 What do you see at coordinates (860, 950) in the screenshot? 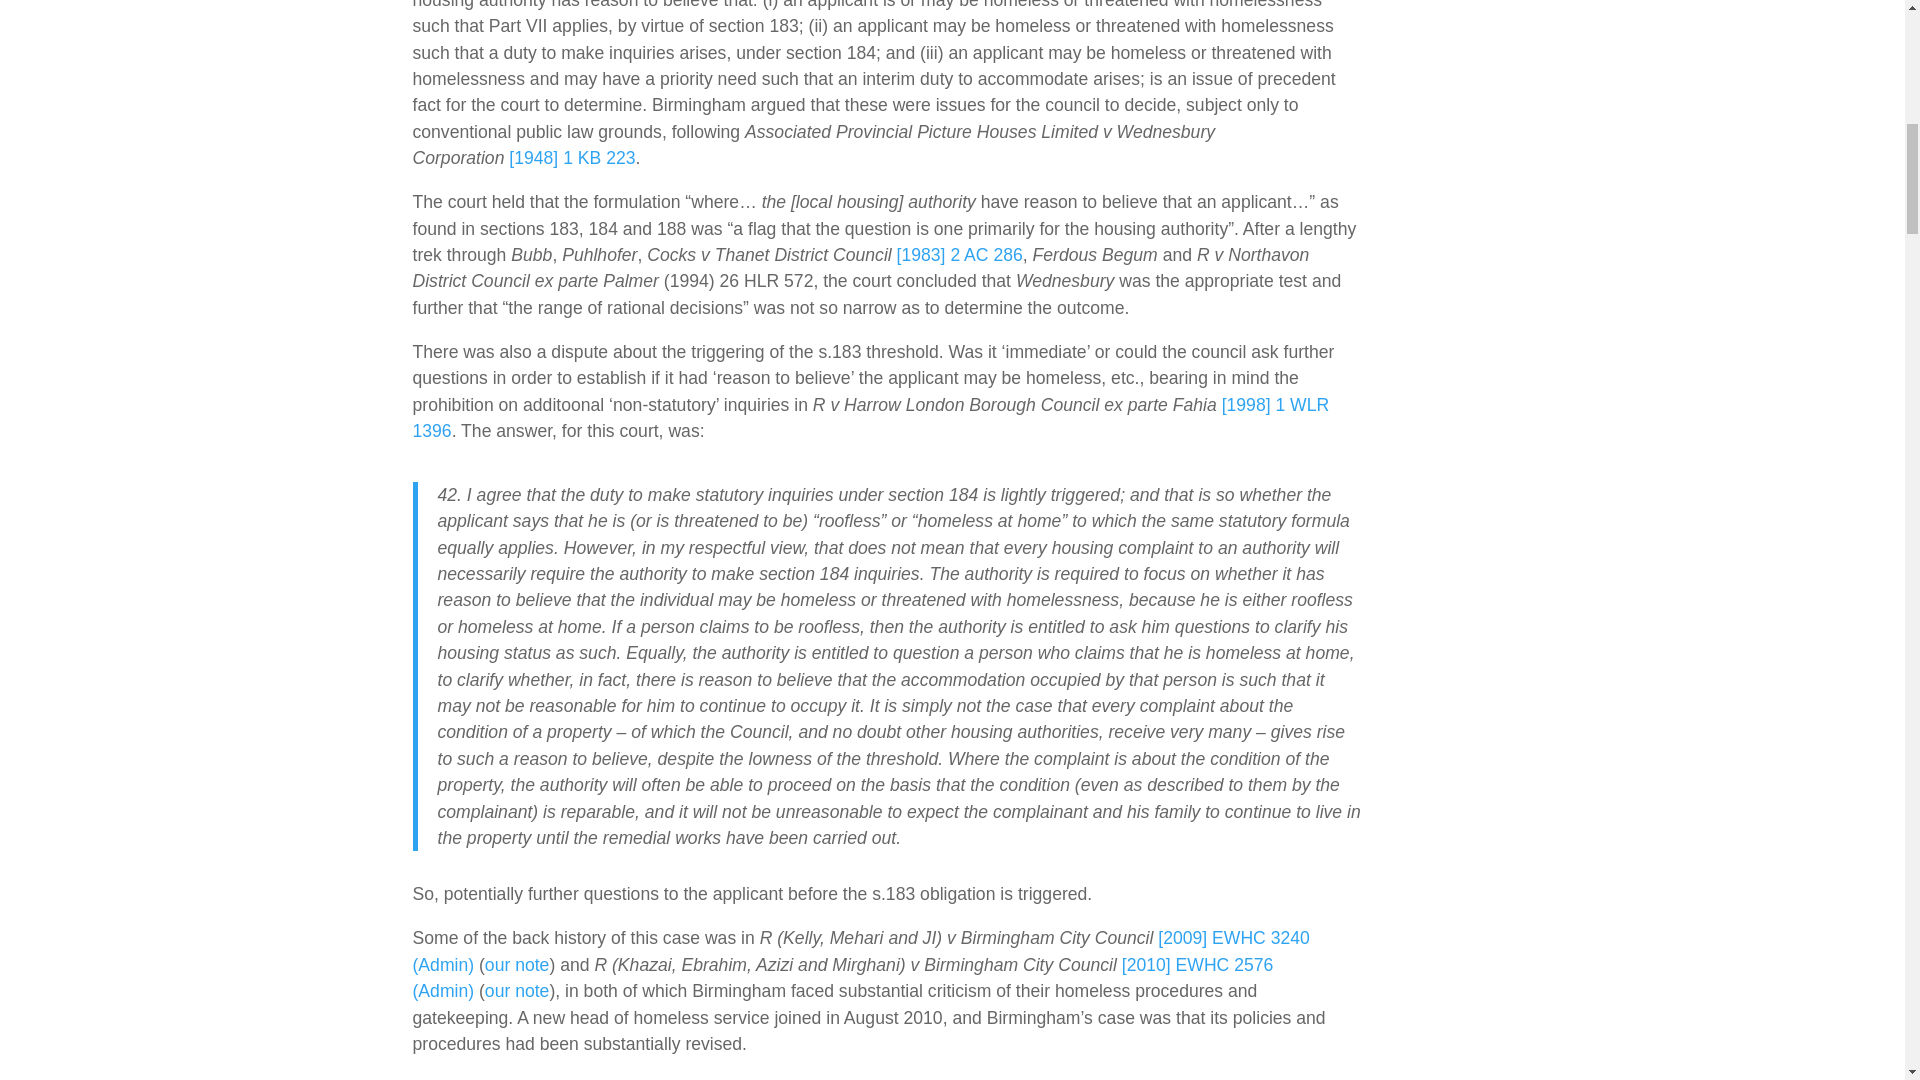
I see `Link to BAILII version` at bounding box center [860, 950].